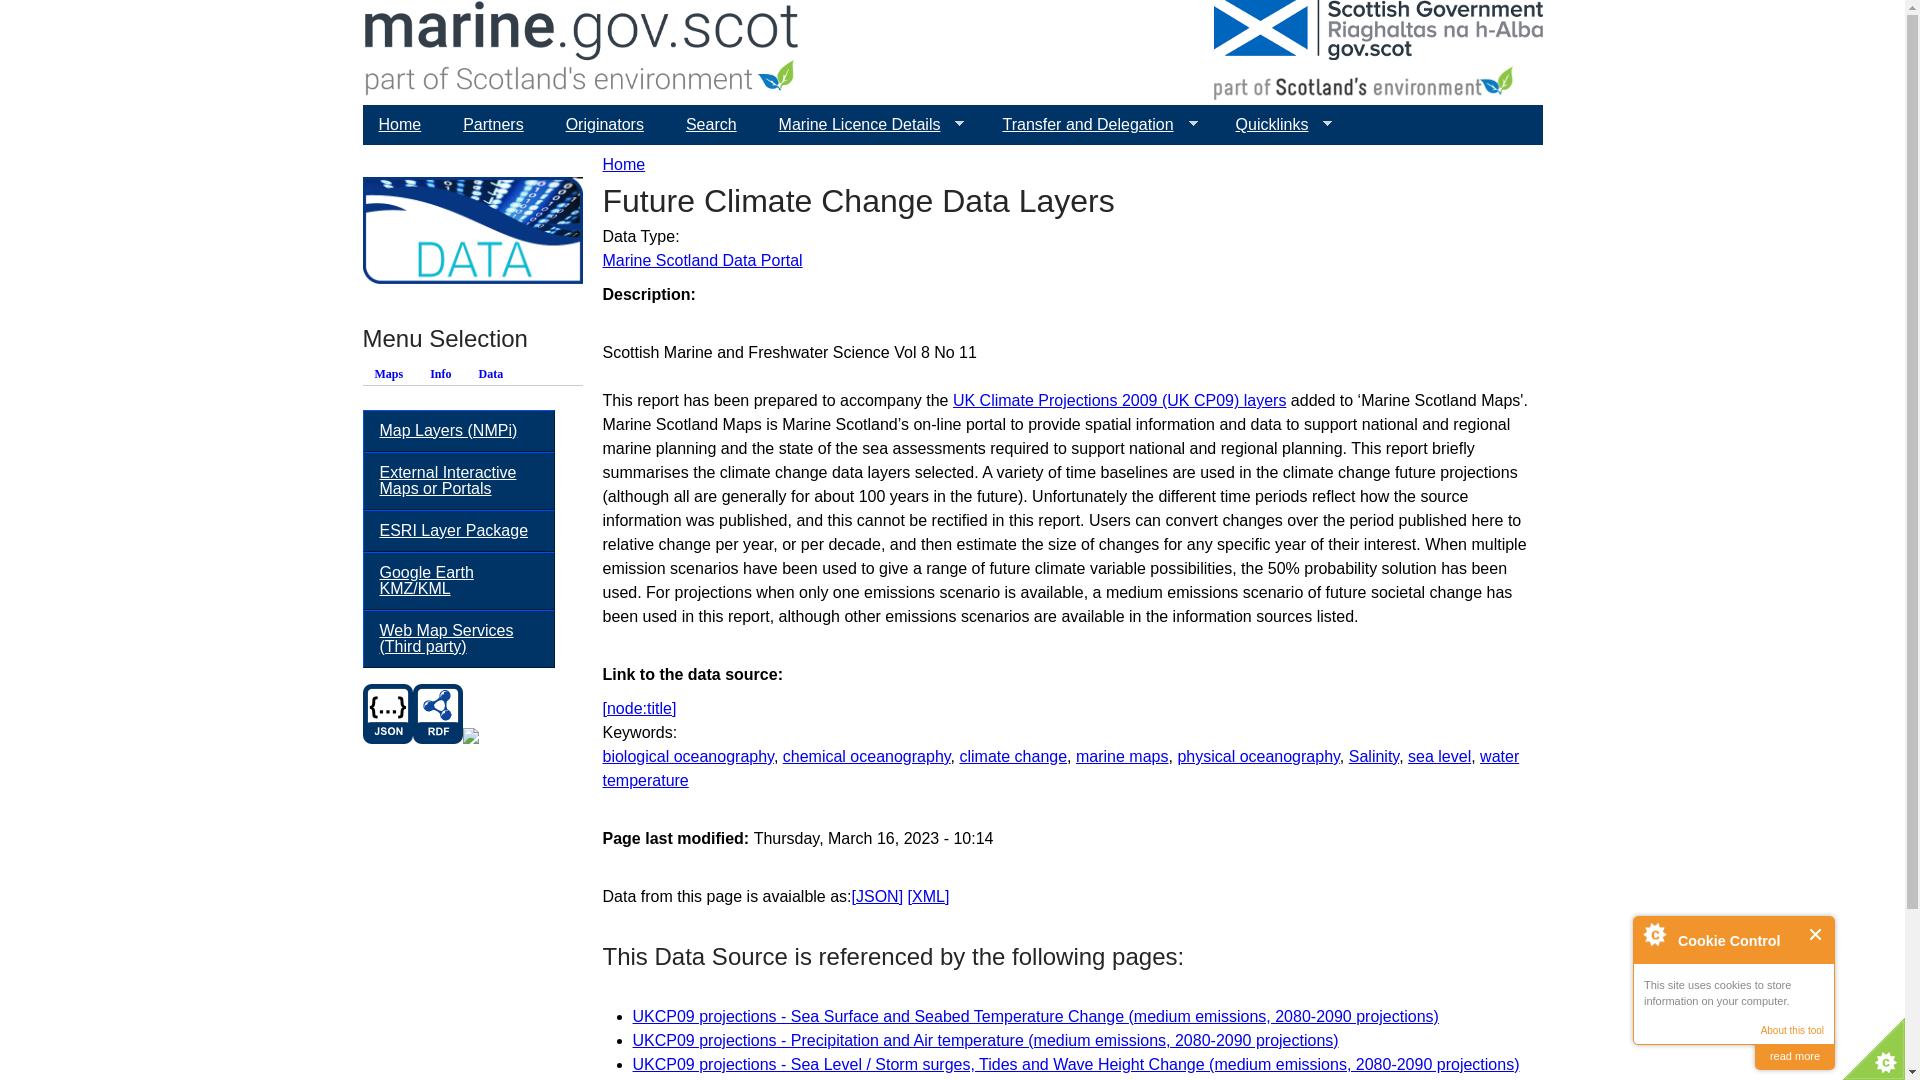 This screenshot has width=1920, height=1080. I want to click on NMPi, so click(458, 431).